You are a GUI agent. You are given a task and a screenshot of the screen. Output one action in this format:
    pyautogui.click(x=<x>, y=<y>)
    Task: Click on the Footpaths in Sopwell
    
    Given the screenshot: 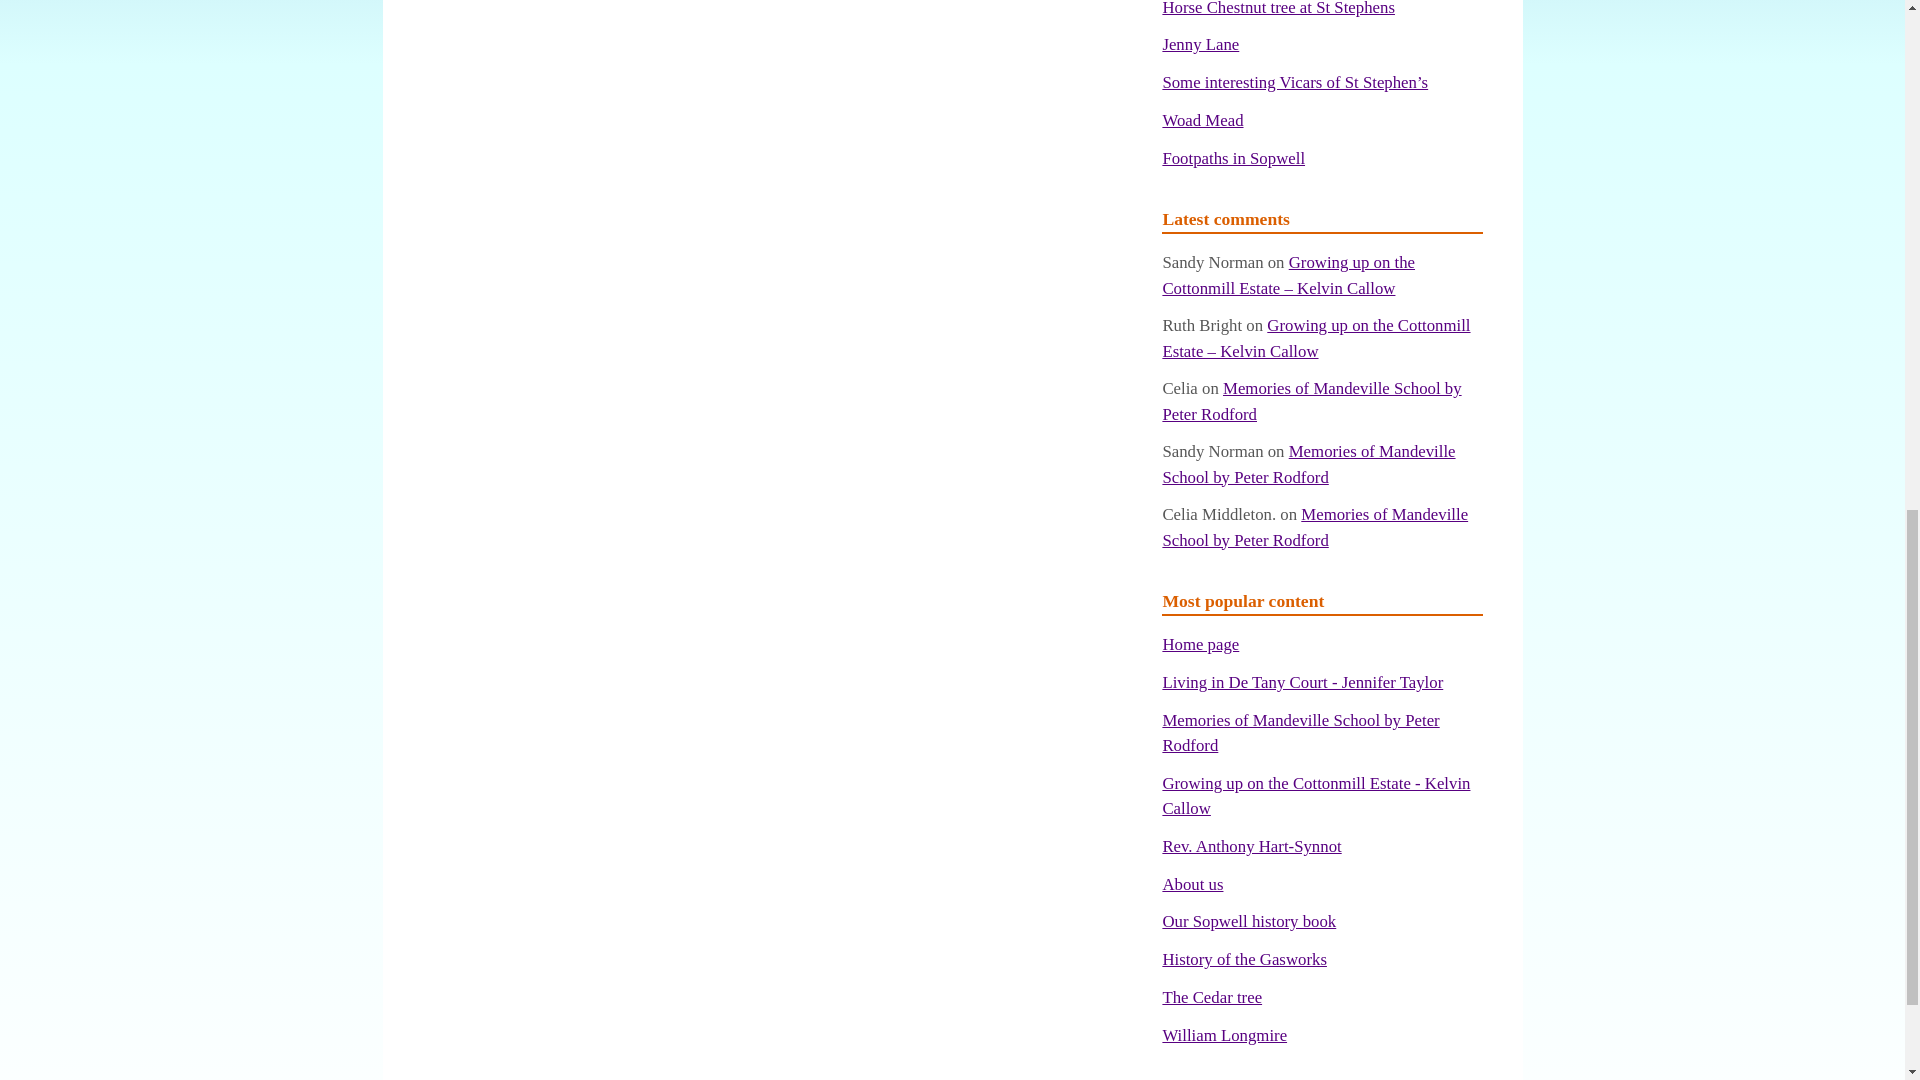 What is the action you would take?
    pyautogui.click(x=1233, y=158)
    